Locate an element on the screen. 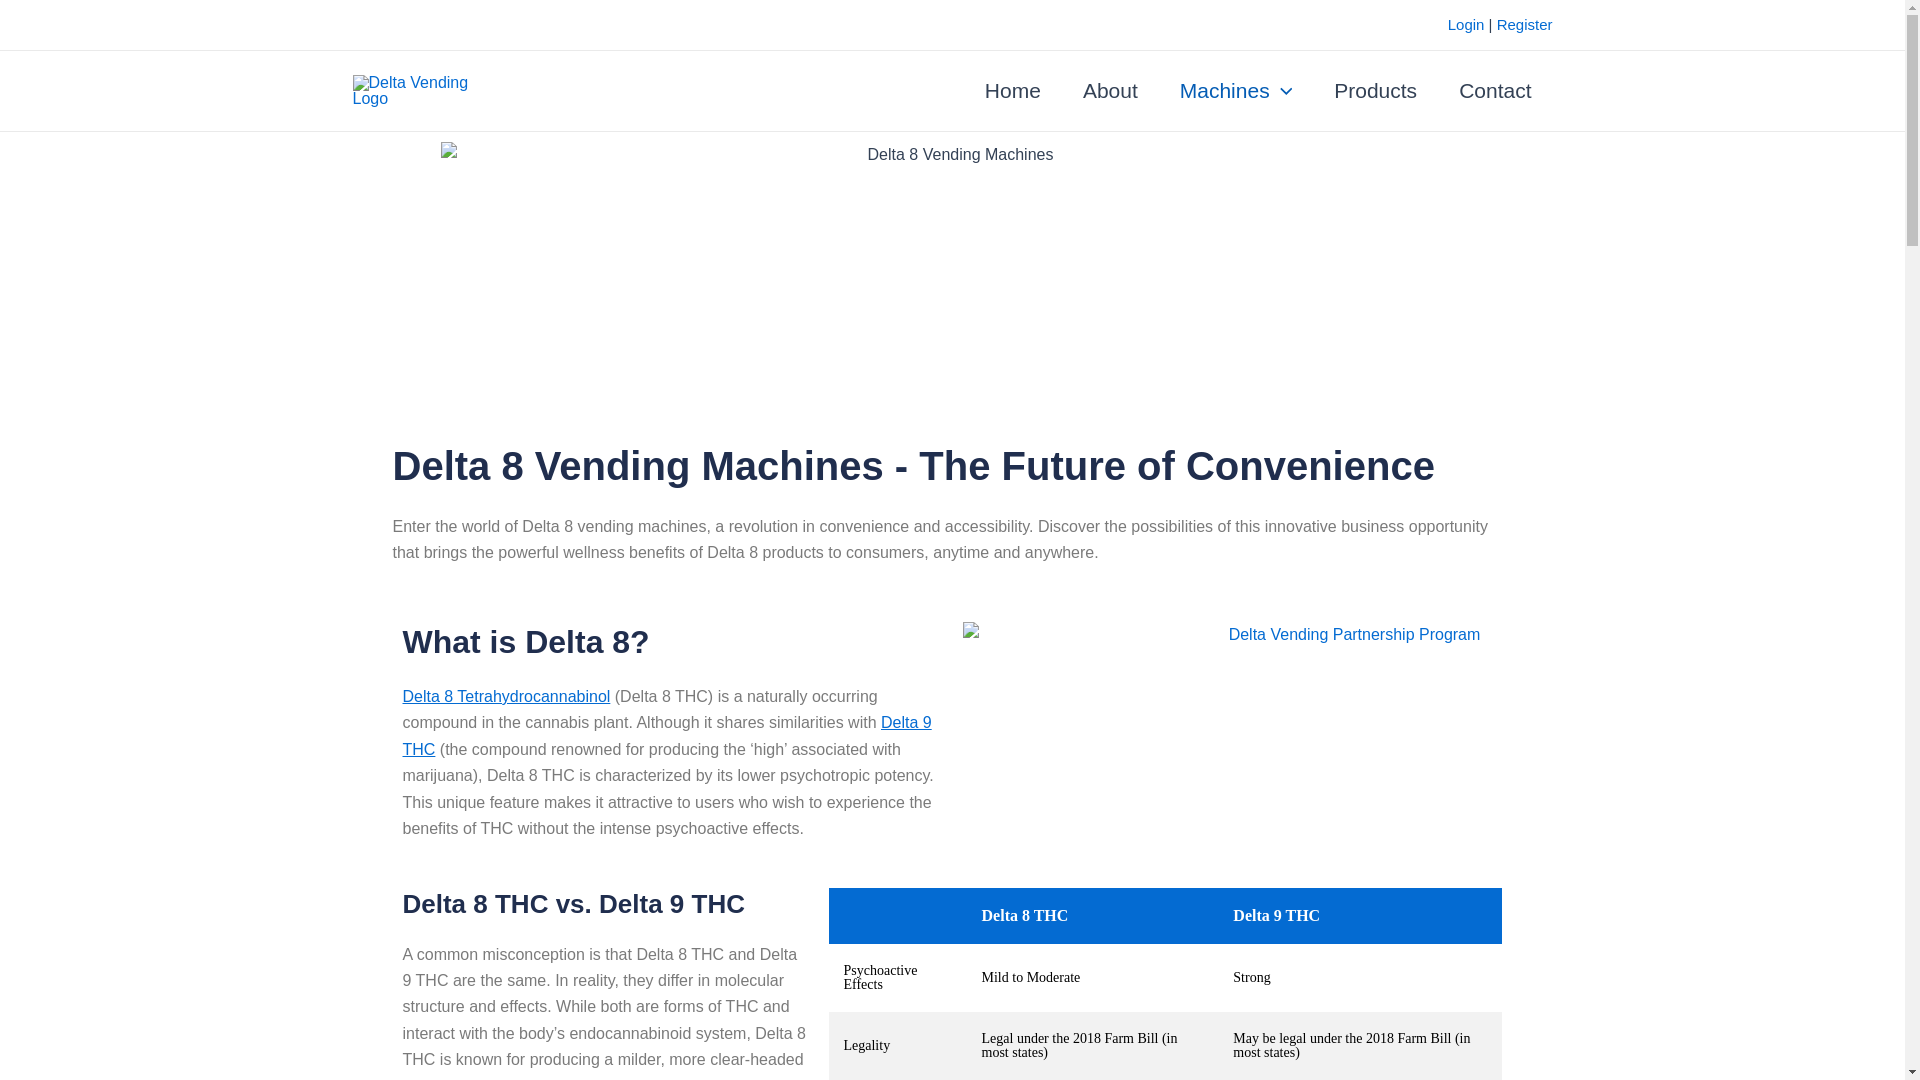 The height and width of the screenshot is (1080, 1920). Machines is located at coordinates (1236, 90).